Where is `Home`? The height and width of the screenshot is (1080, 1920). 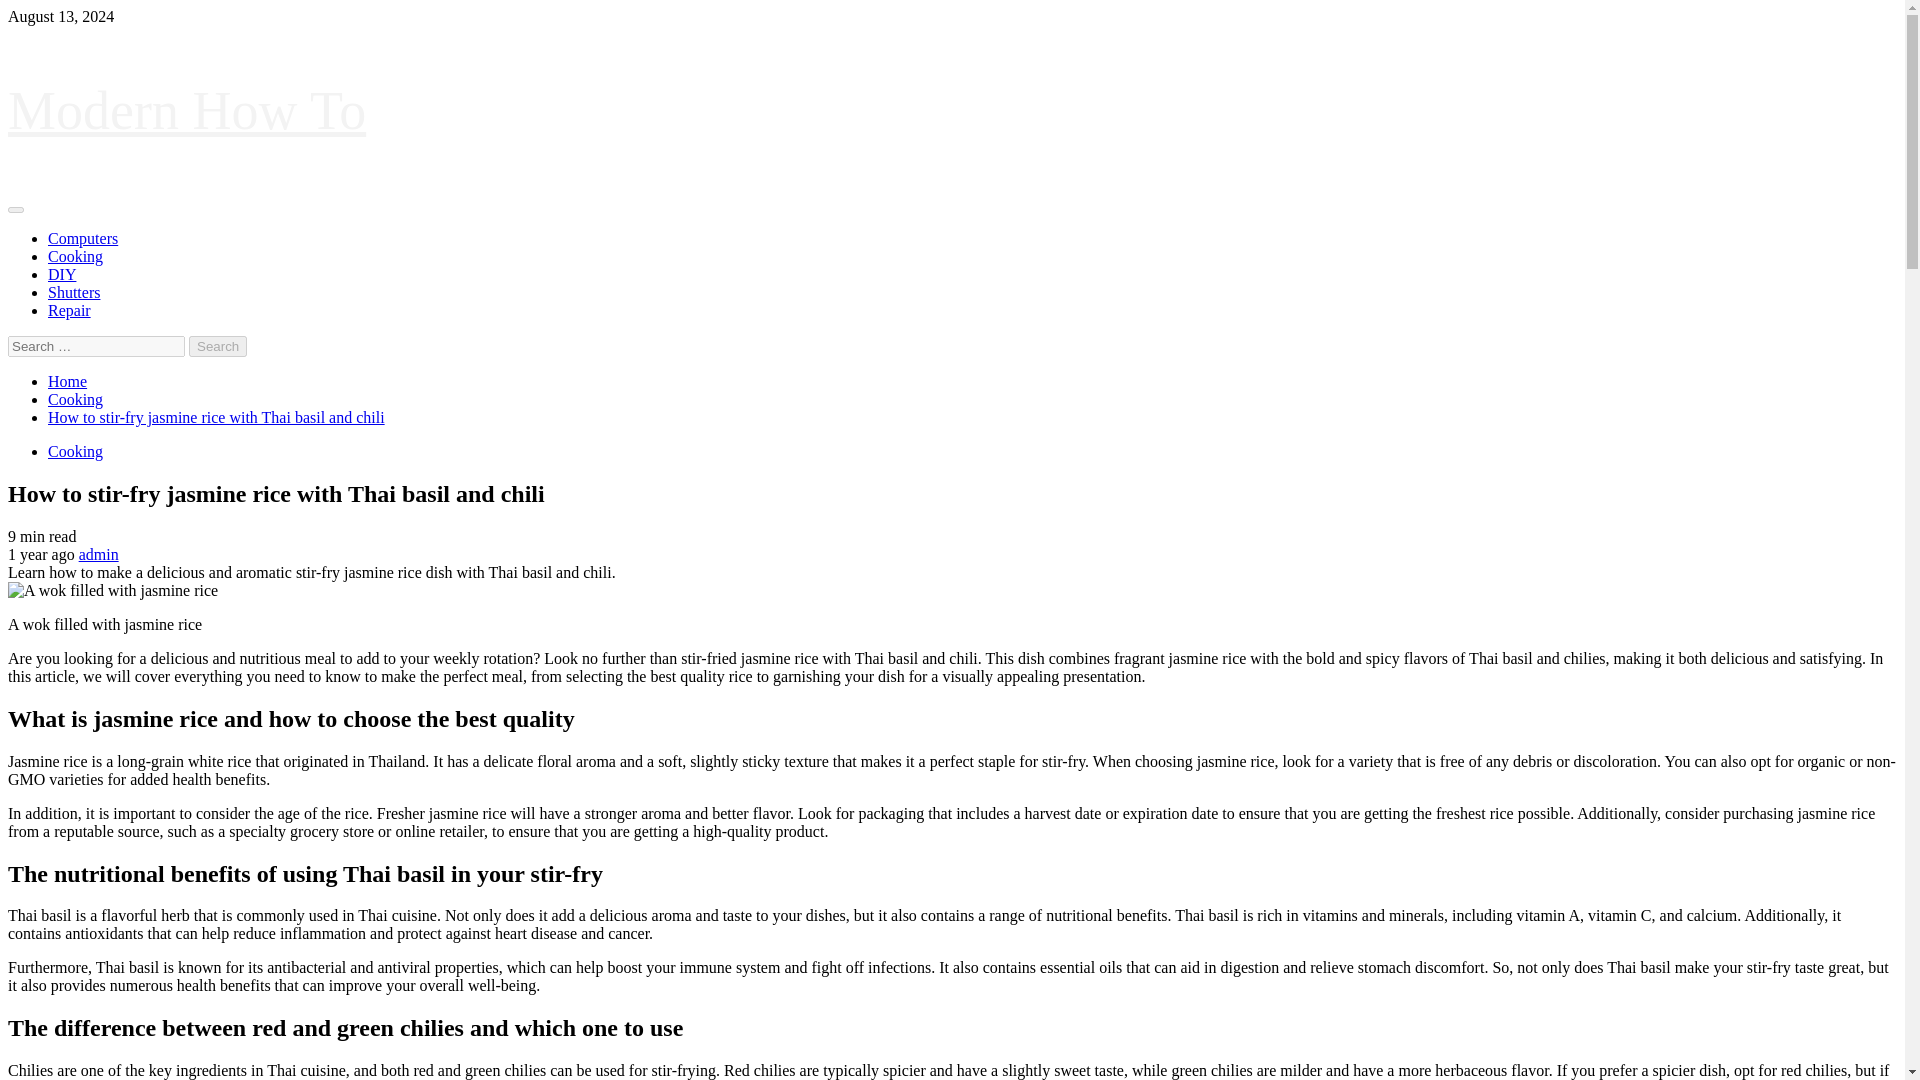
Home is located at coordinates (67, 380).